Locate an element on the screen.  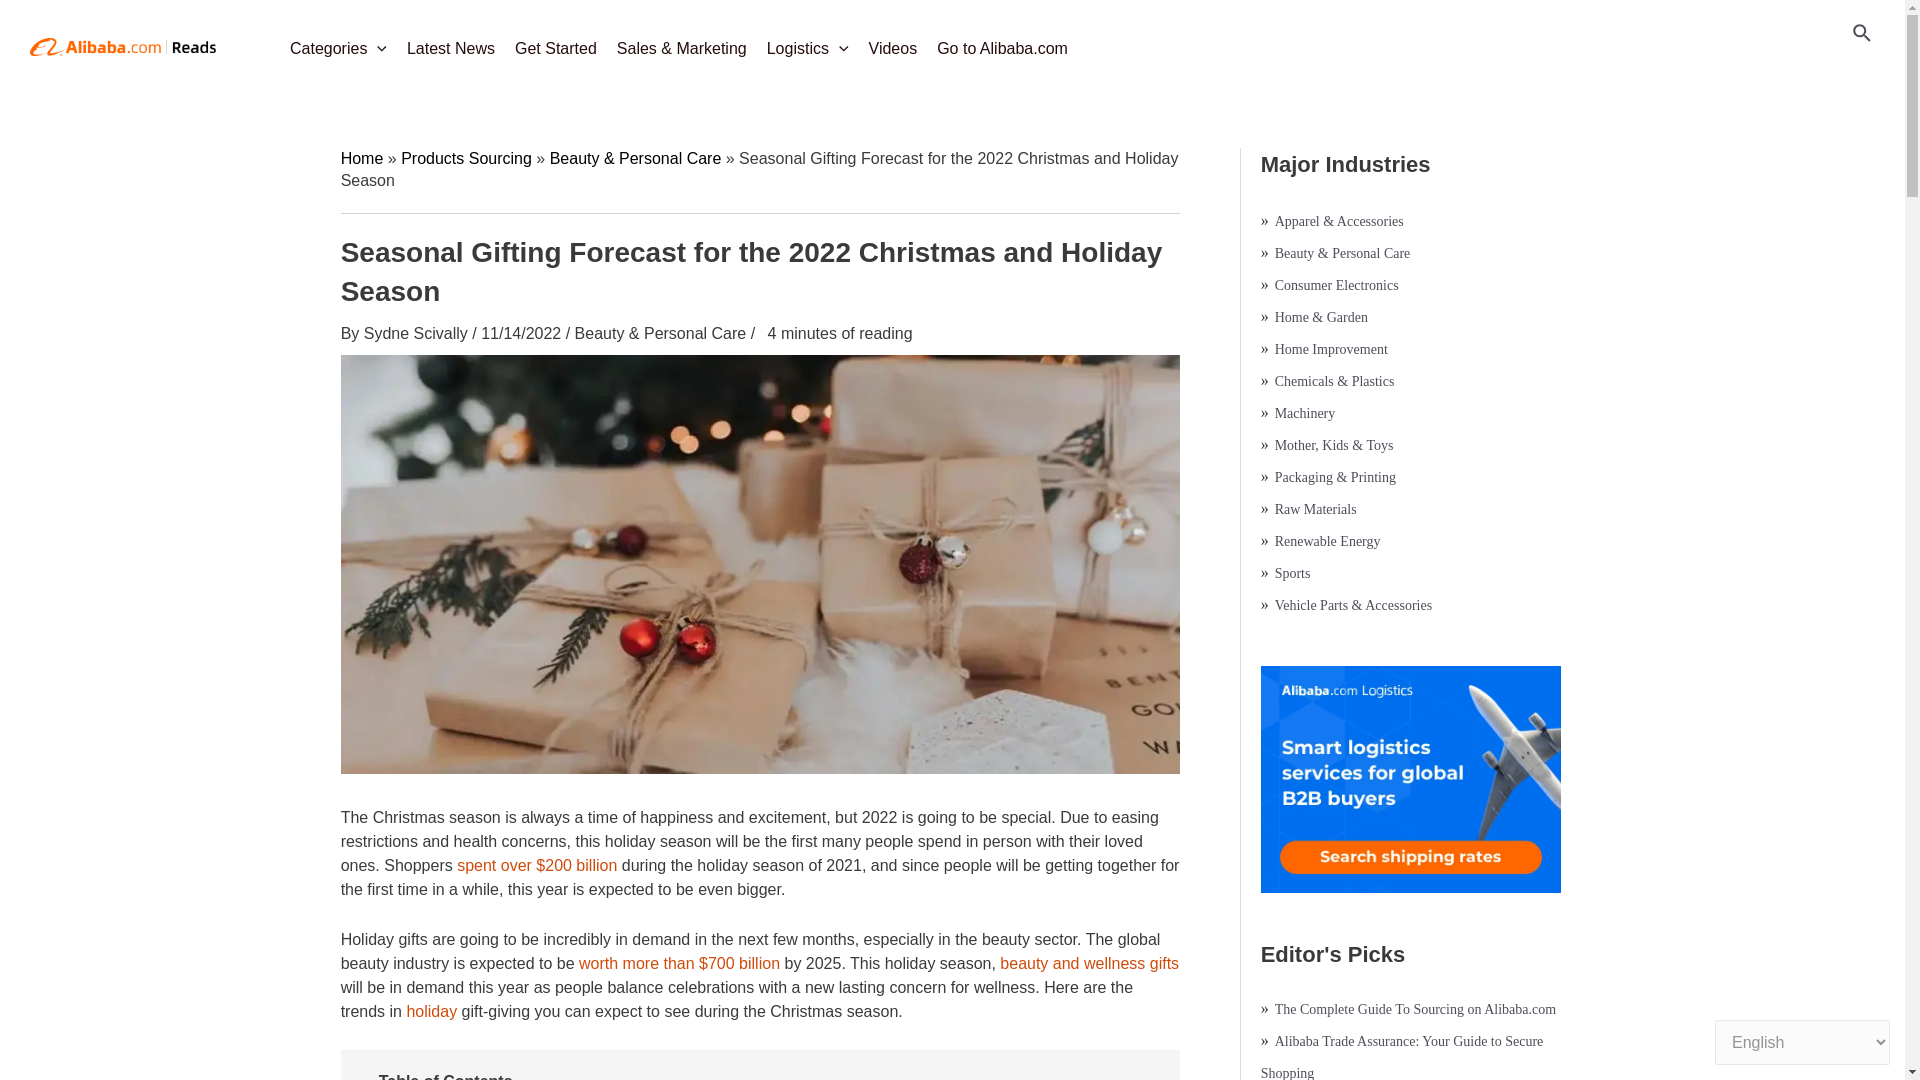
Logistics is located at coordinates (807, 42).